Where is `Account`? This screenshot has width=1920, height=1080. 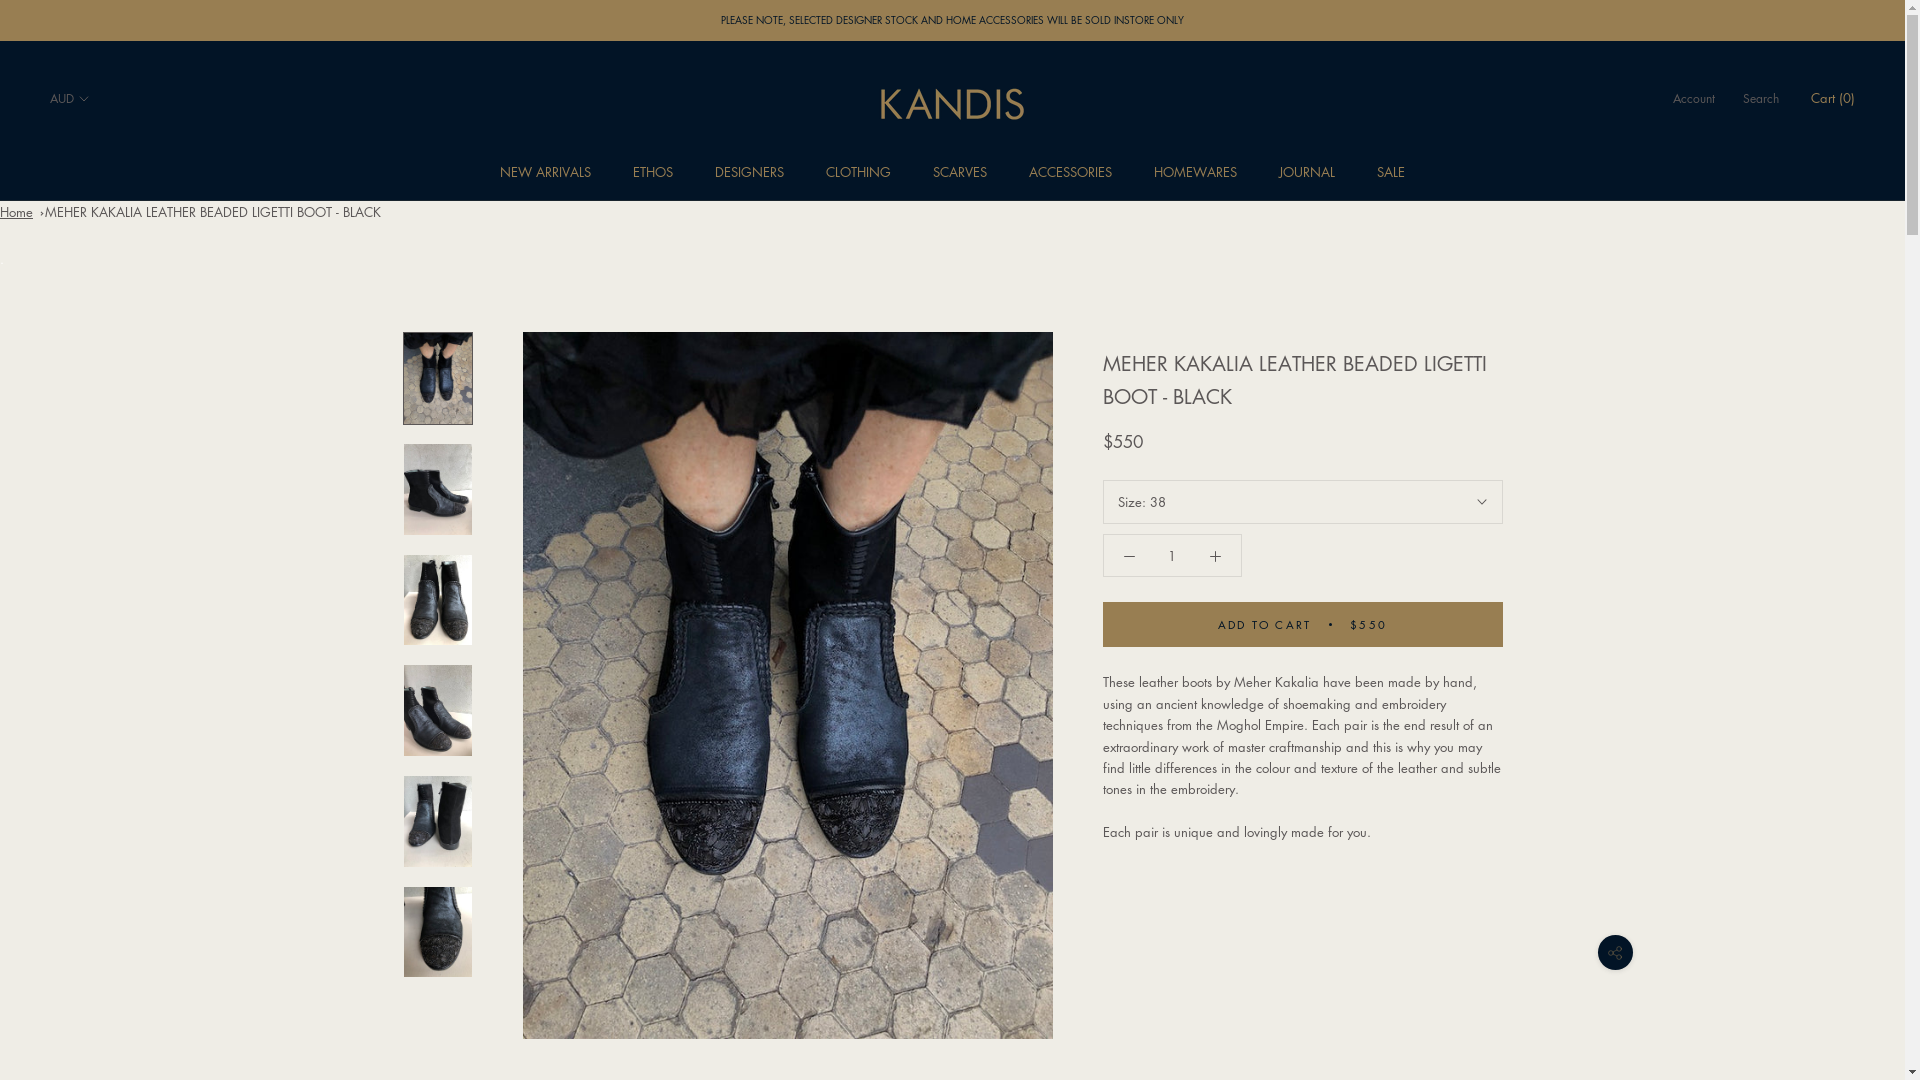 Account is located at coordinates (1694, 99).